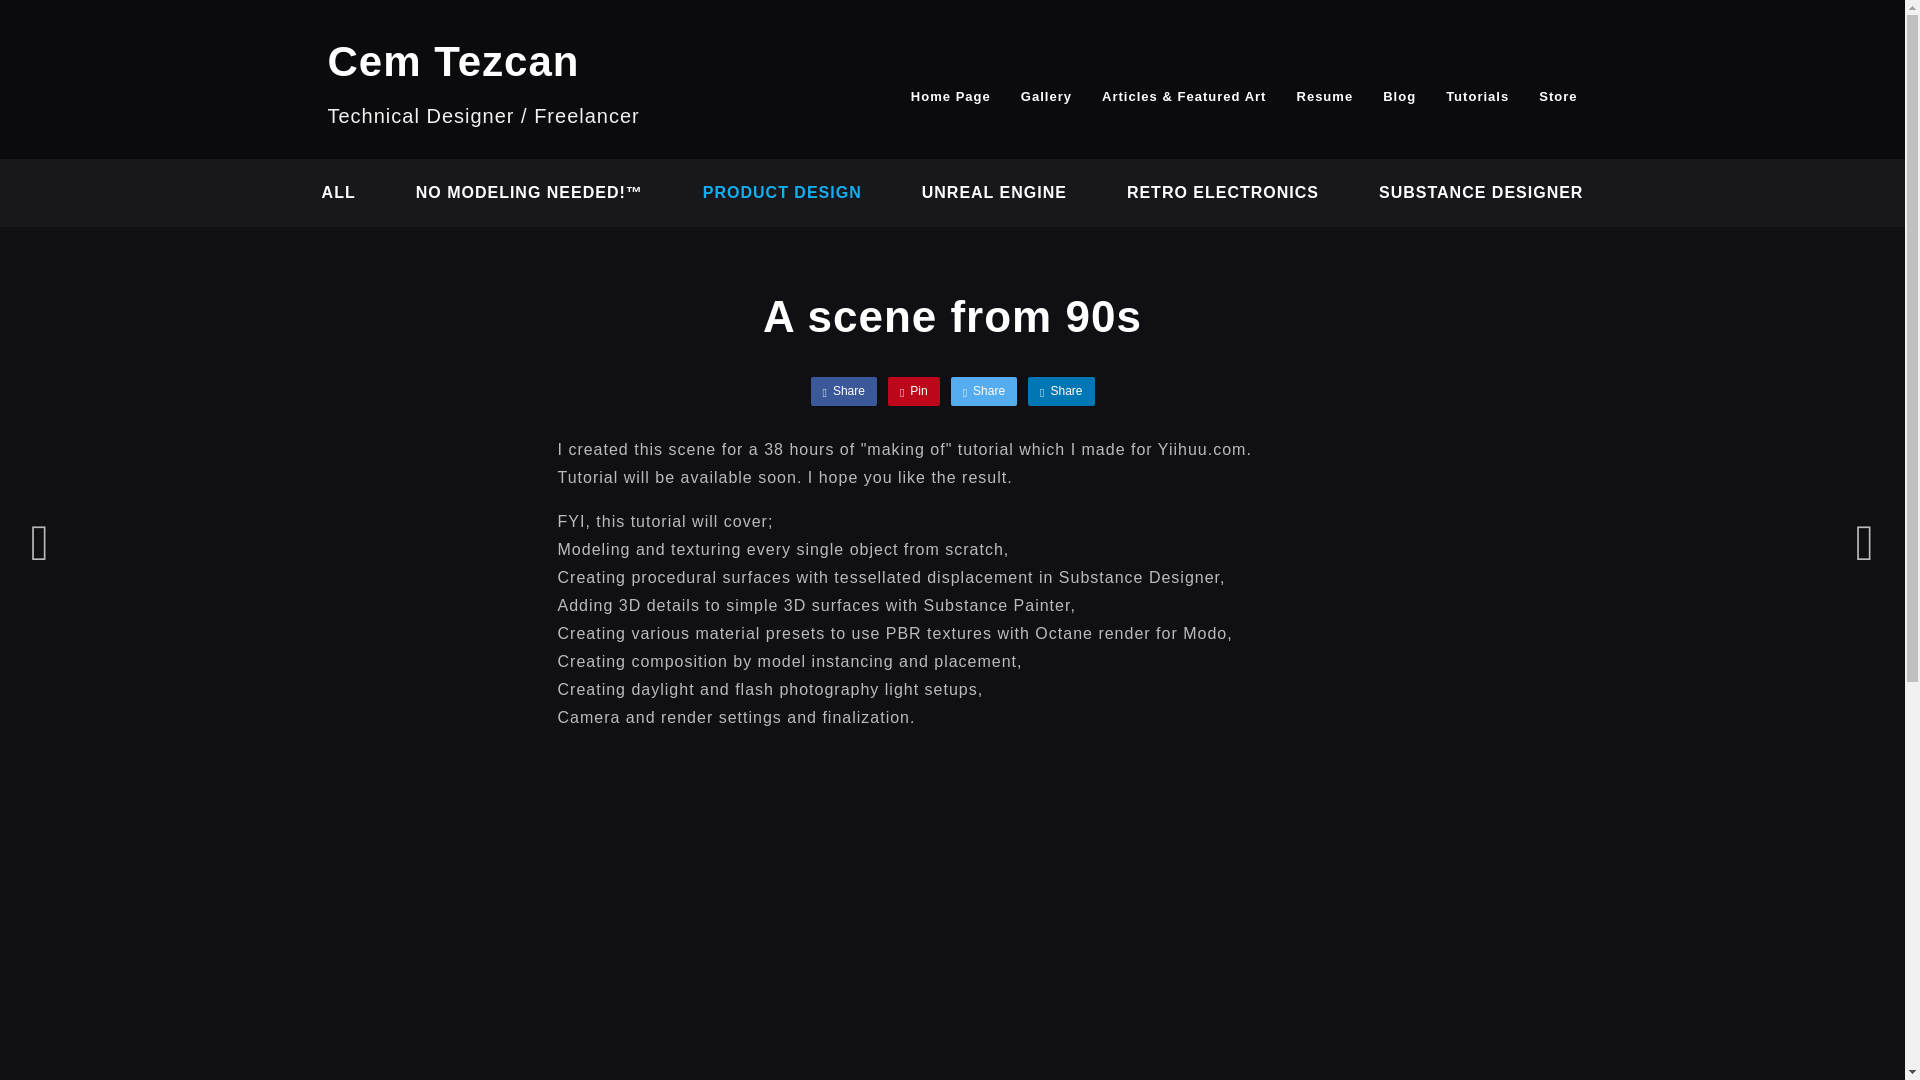 The width and height of the screenshot is (1920, 1080). Describe the element at coordinates (950, 96) in the screenshot. I see `Home Page` at that location.